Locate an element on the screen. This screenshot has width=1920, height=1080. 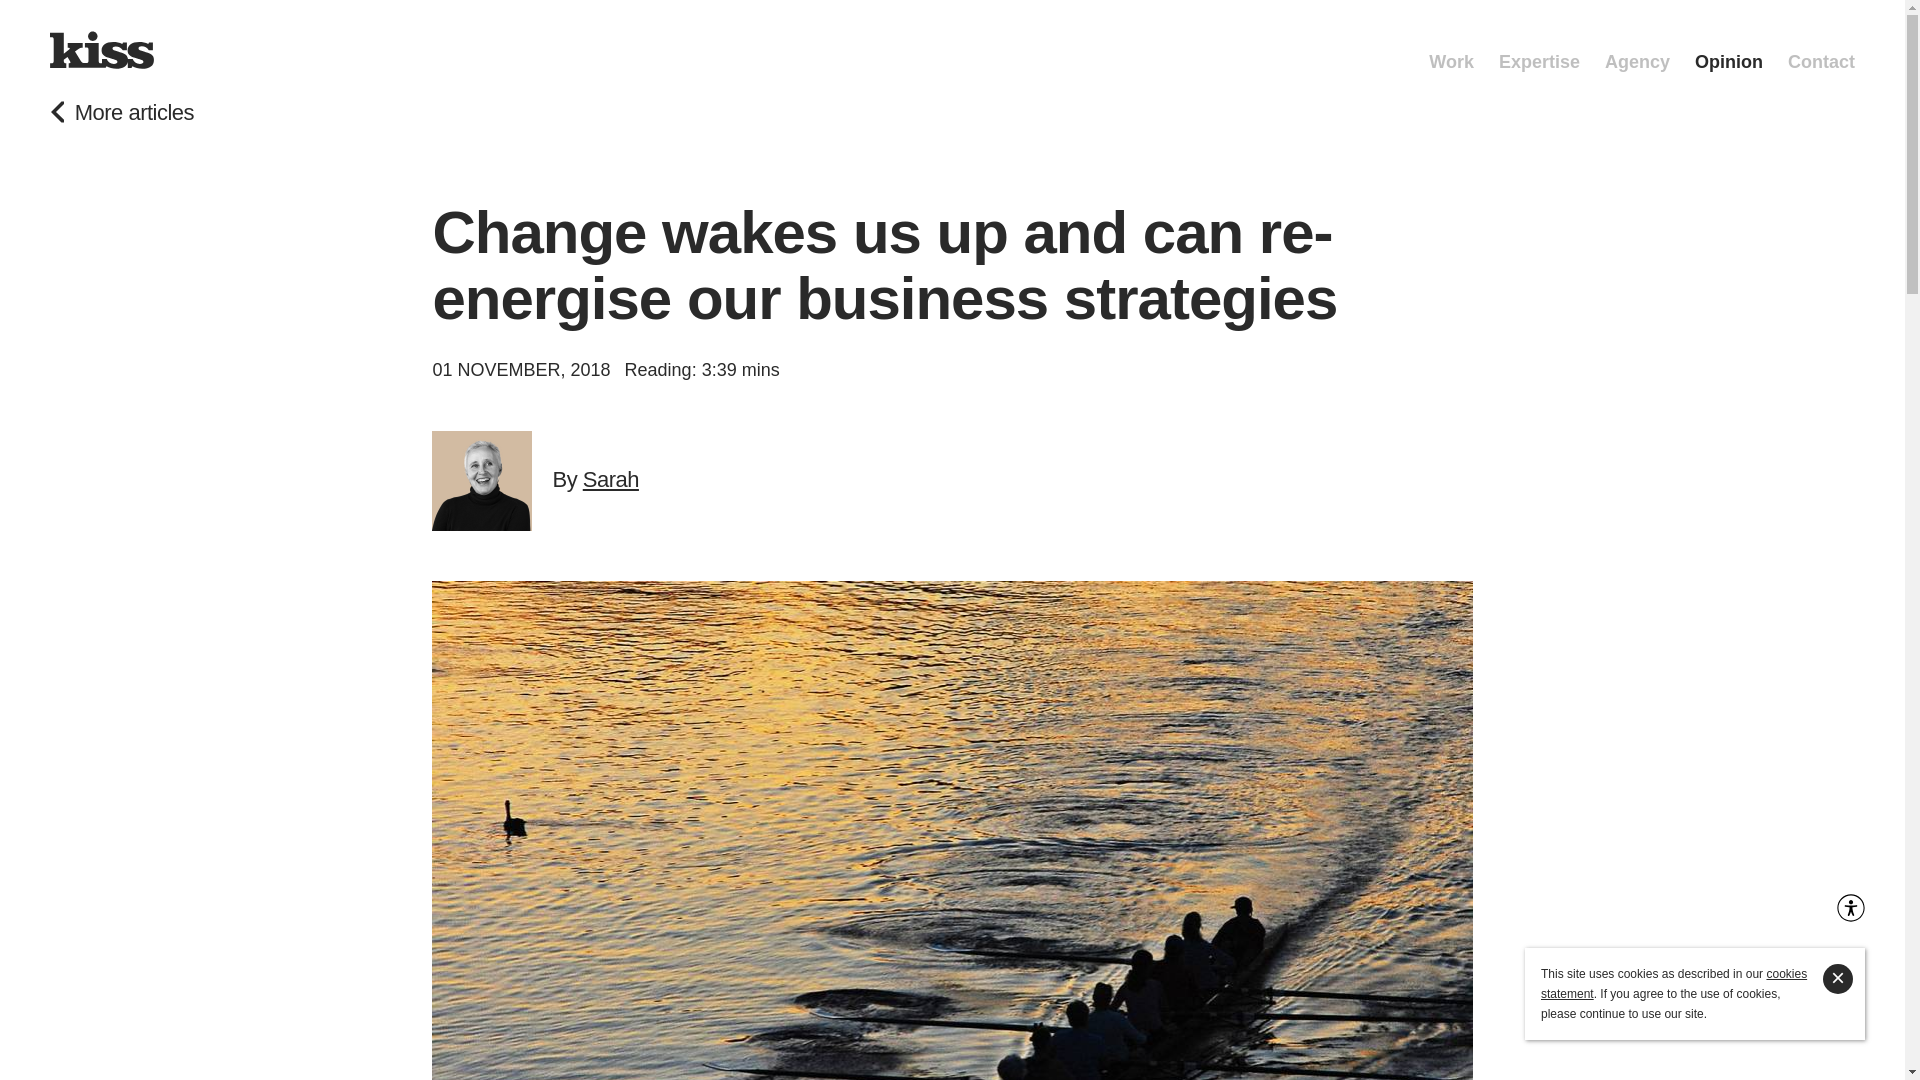
Opinion is located at coordinates (1728, 50).